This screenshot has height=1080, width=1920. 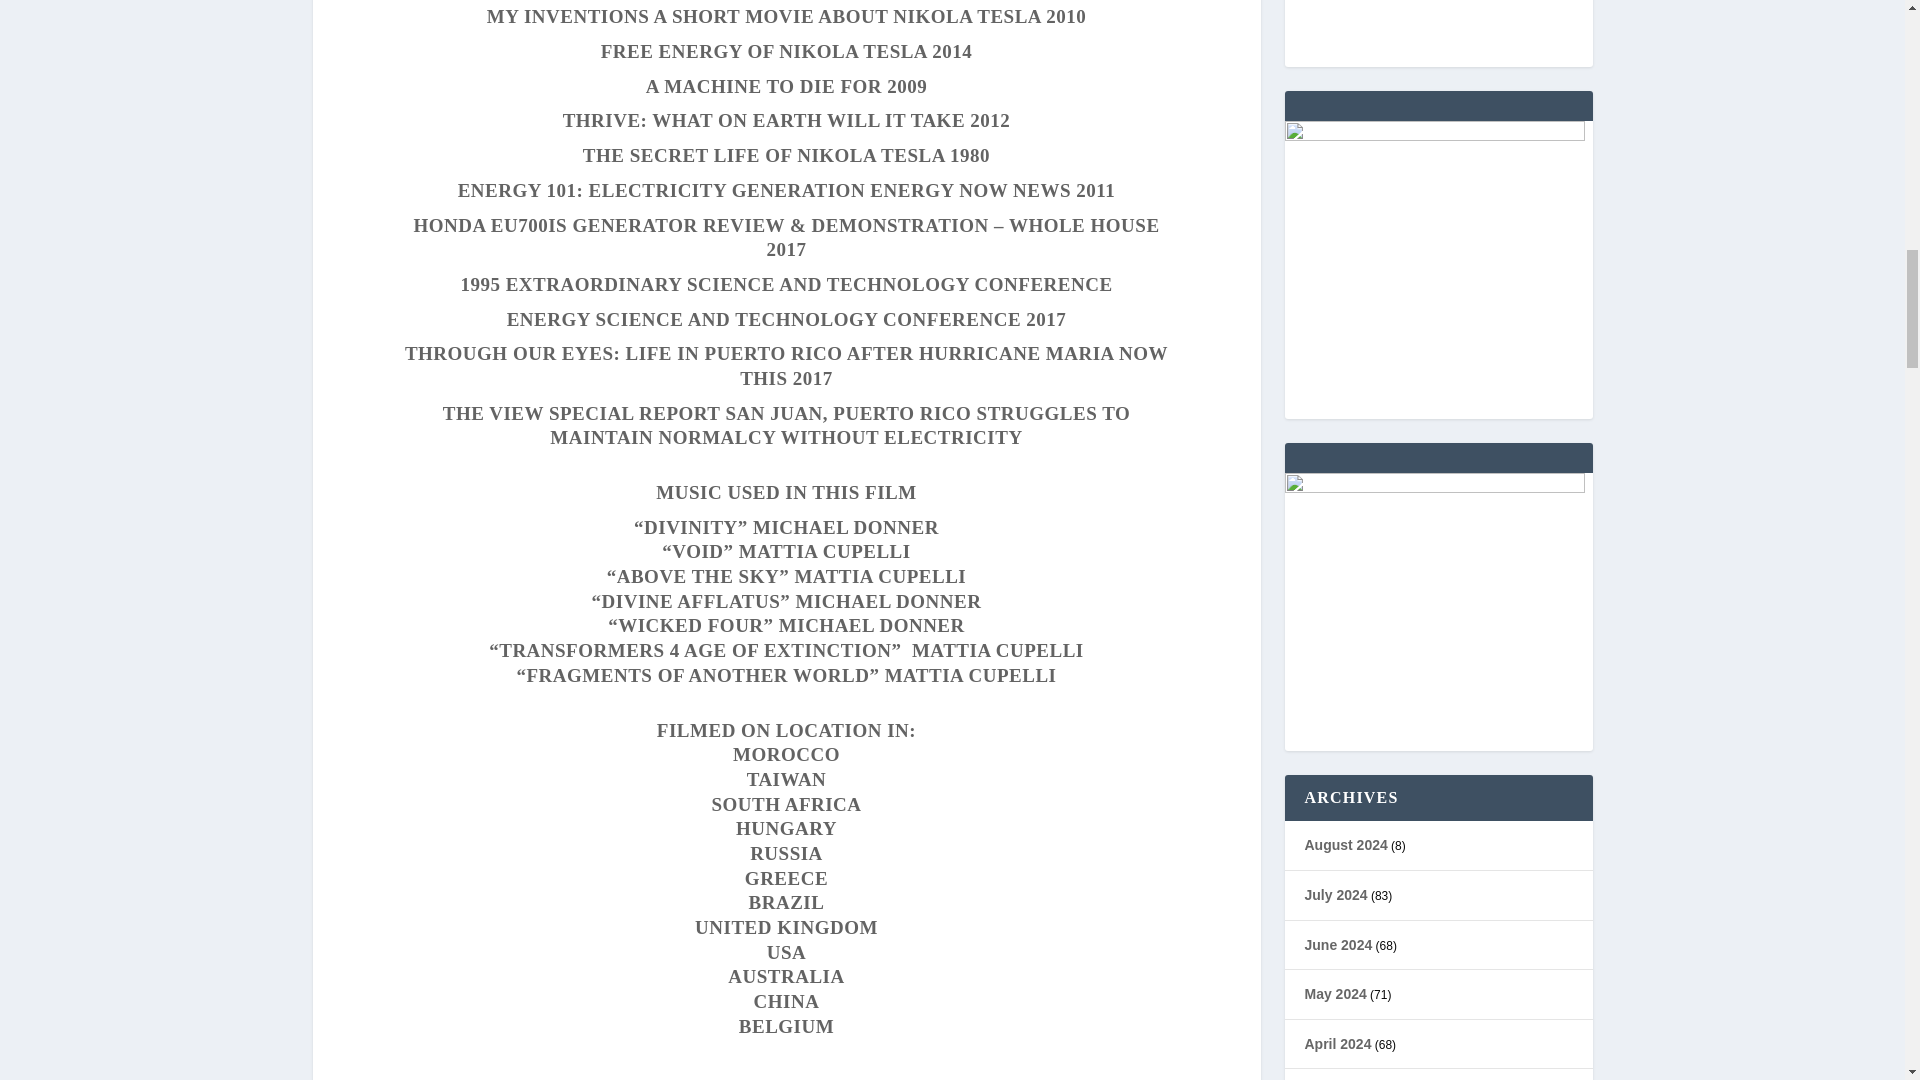 What do you see at coordinates (1335, 894) in the screenshot?
I see `July 2024` at bounding box center [1335, 894].